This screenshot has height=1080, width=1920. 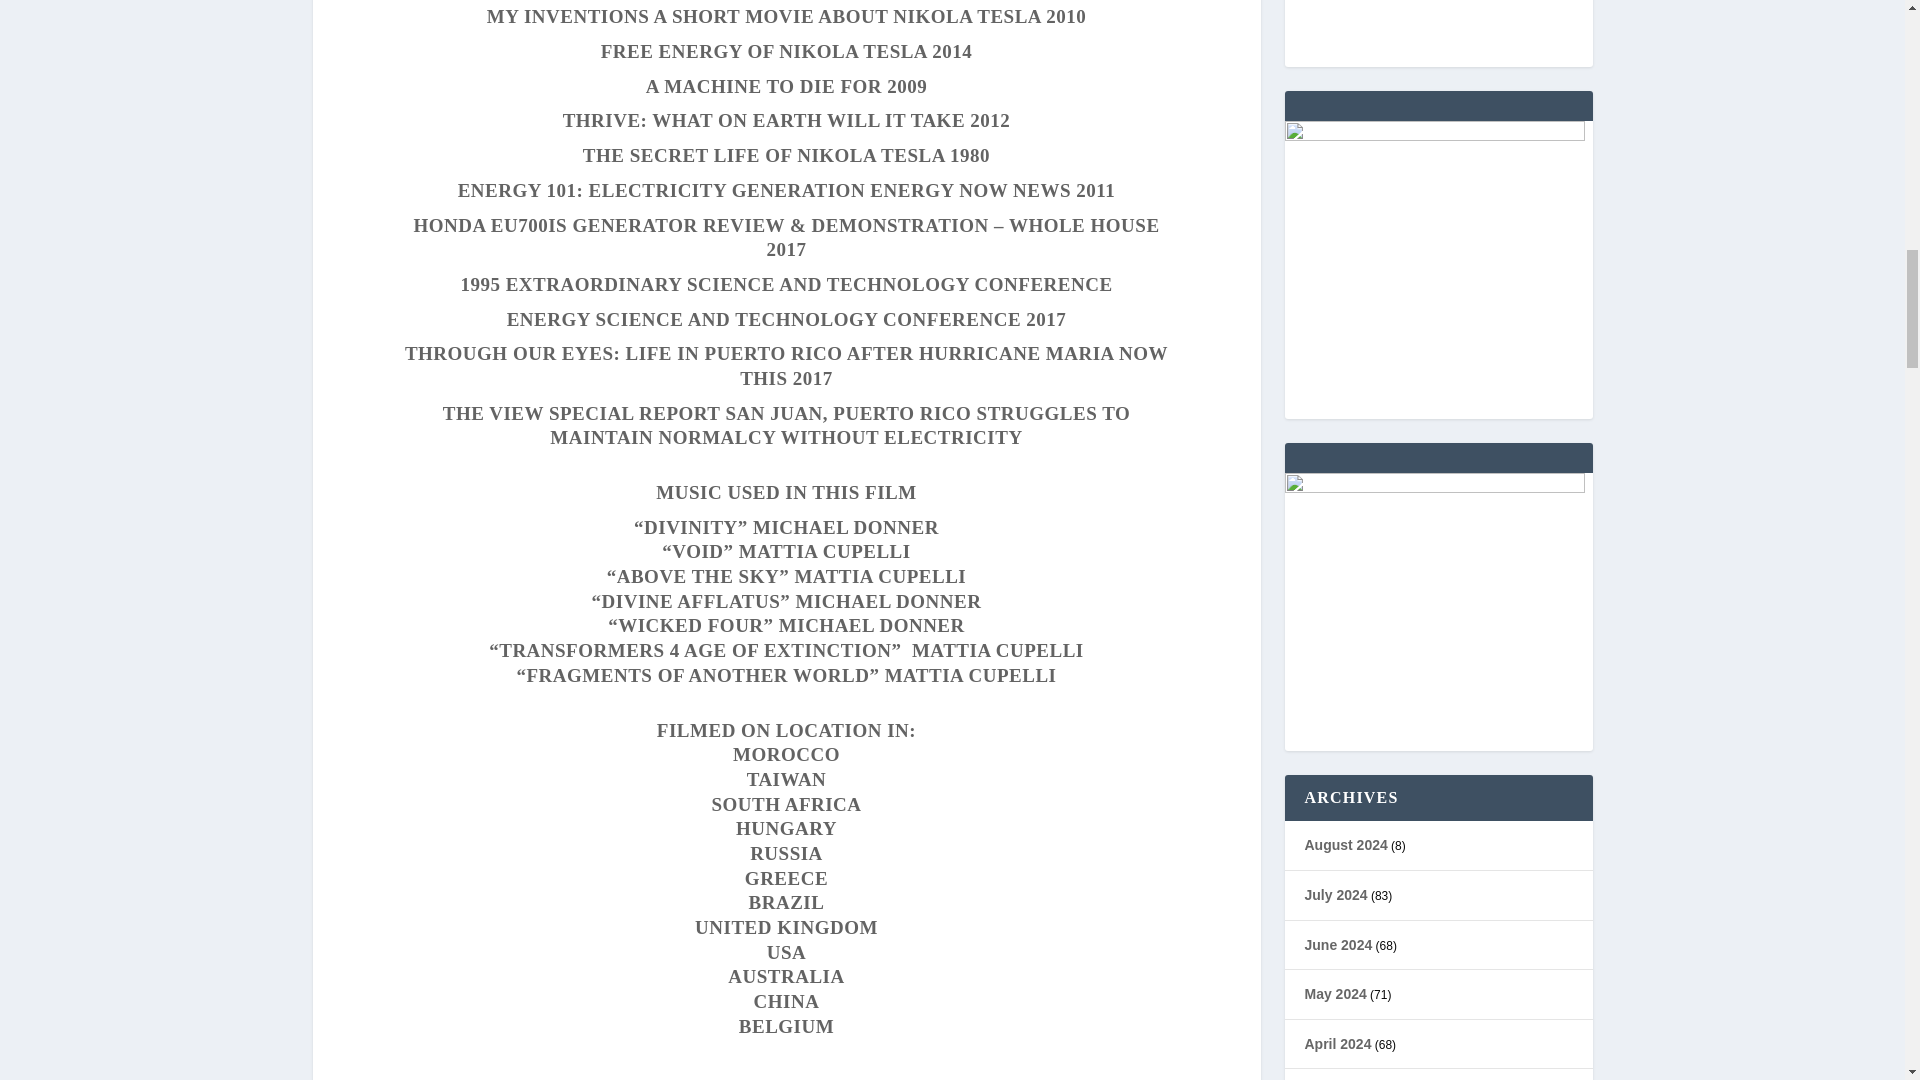 What do you see at coordinates (1335, 894) in the screenshot?
I see `July 2024` at bounding box center [1335, 894].